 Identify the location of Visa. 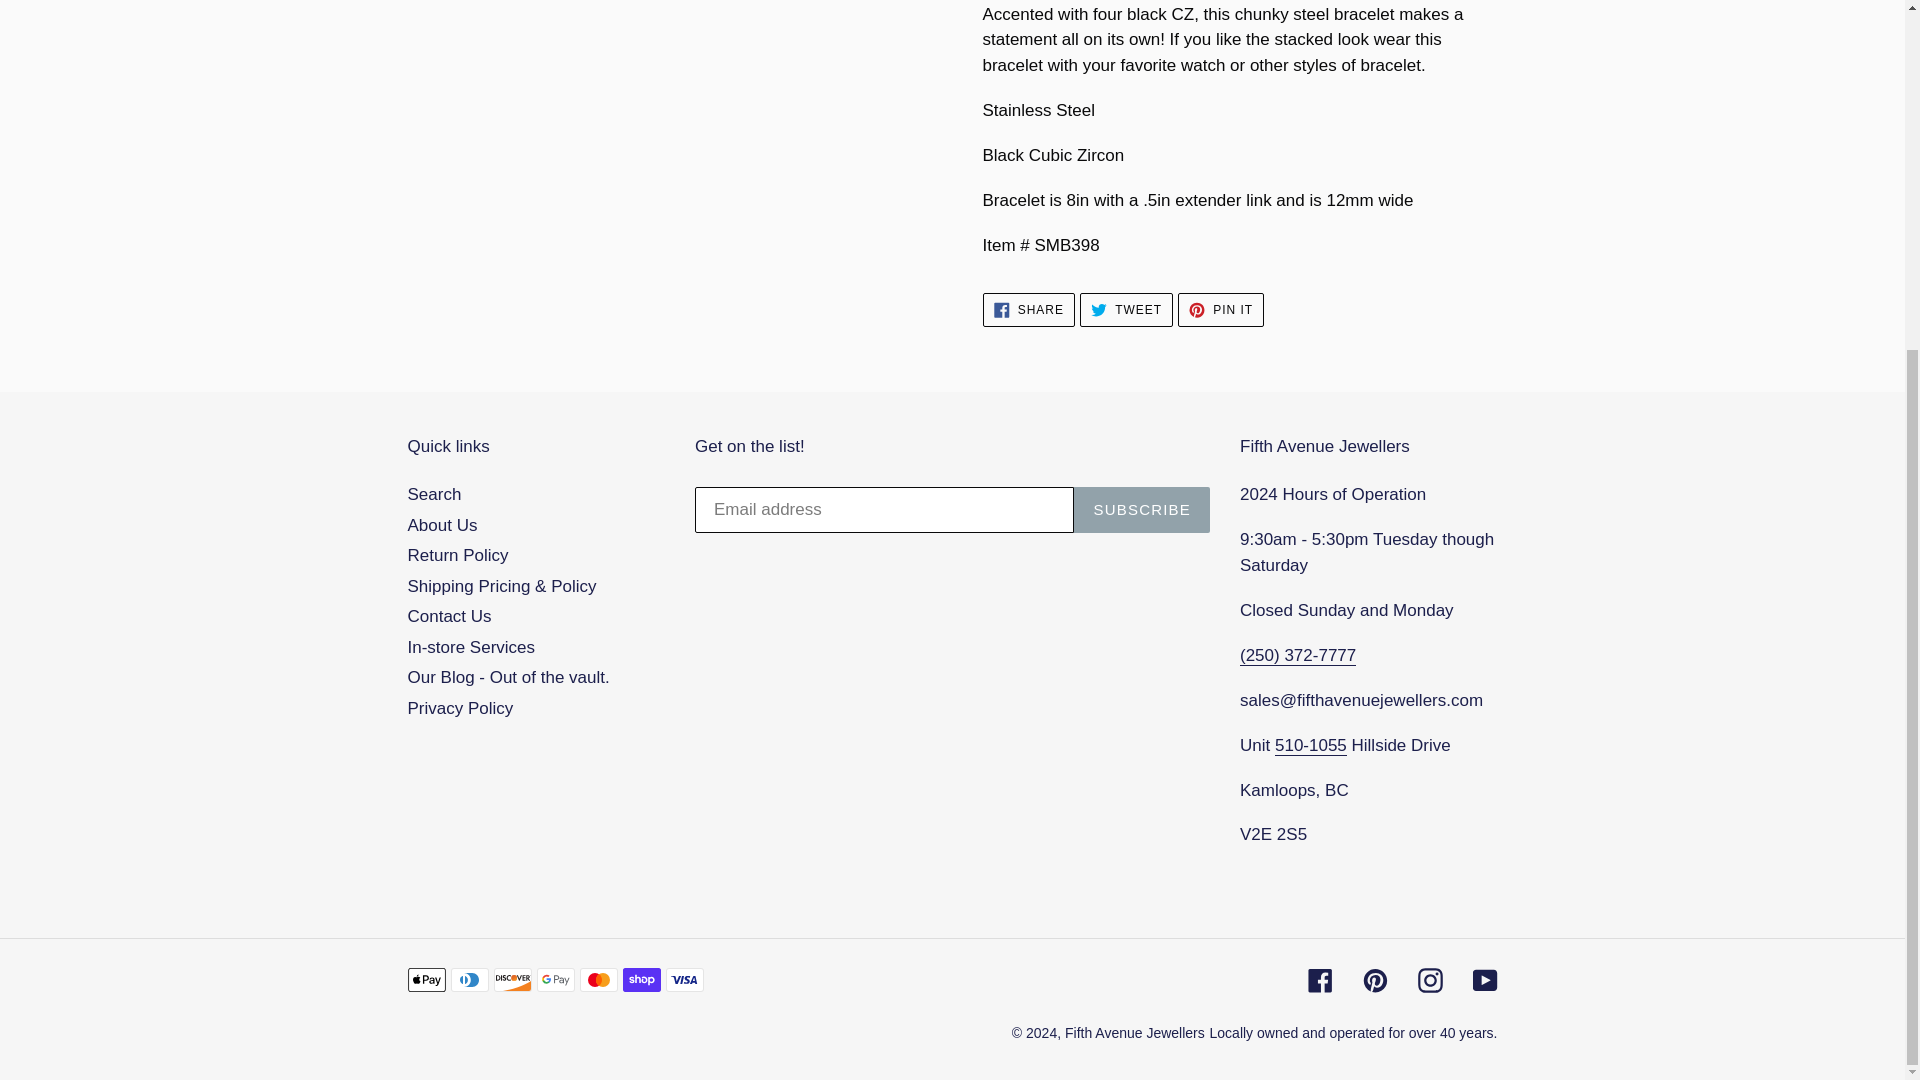
(685, 980).